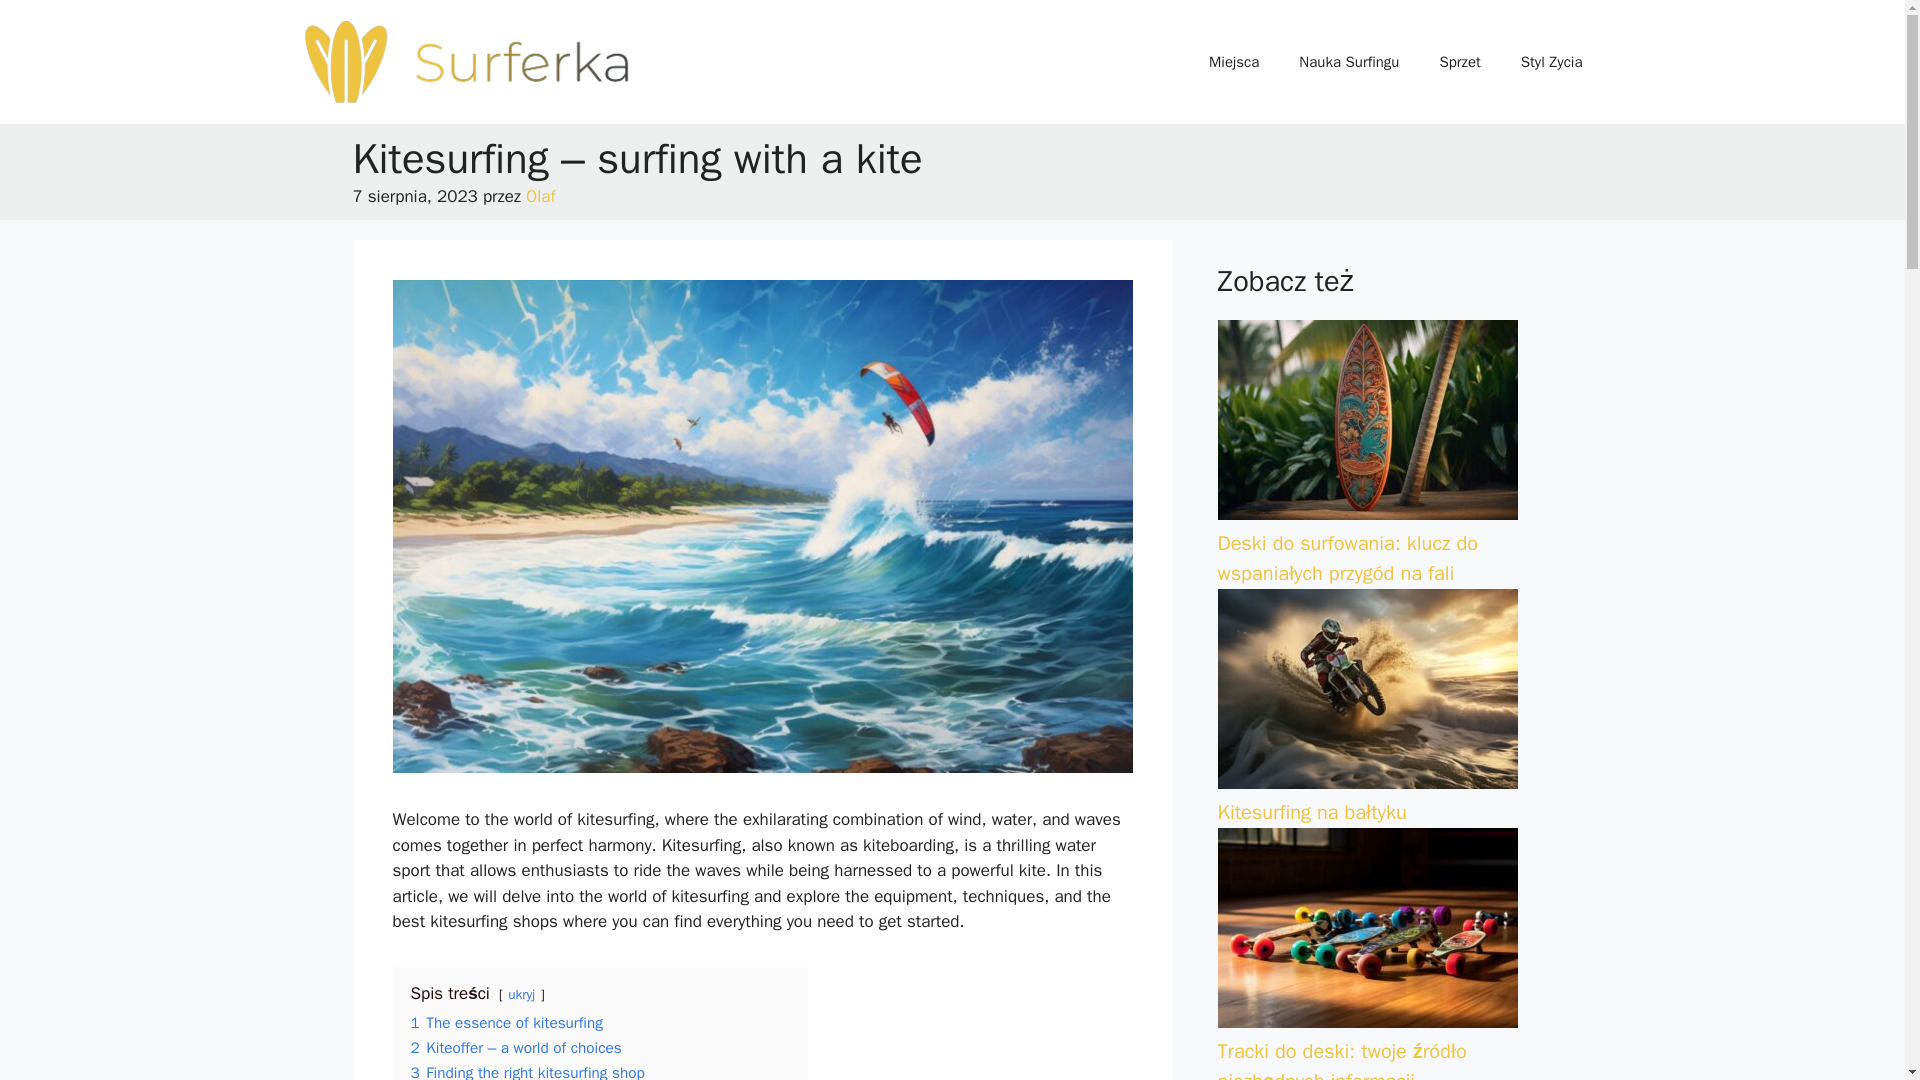  What do you see at coordinates (1552, 62) in the screenshot?
I see `Styl Zycia` at bounding box center [1552, 62].